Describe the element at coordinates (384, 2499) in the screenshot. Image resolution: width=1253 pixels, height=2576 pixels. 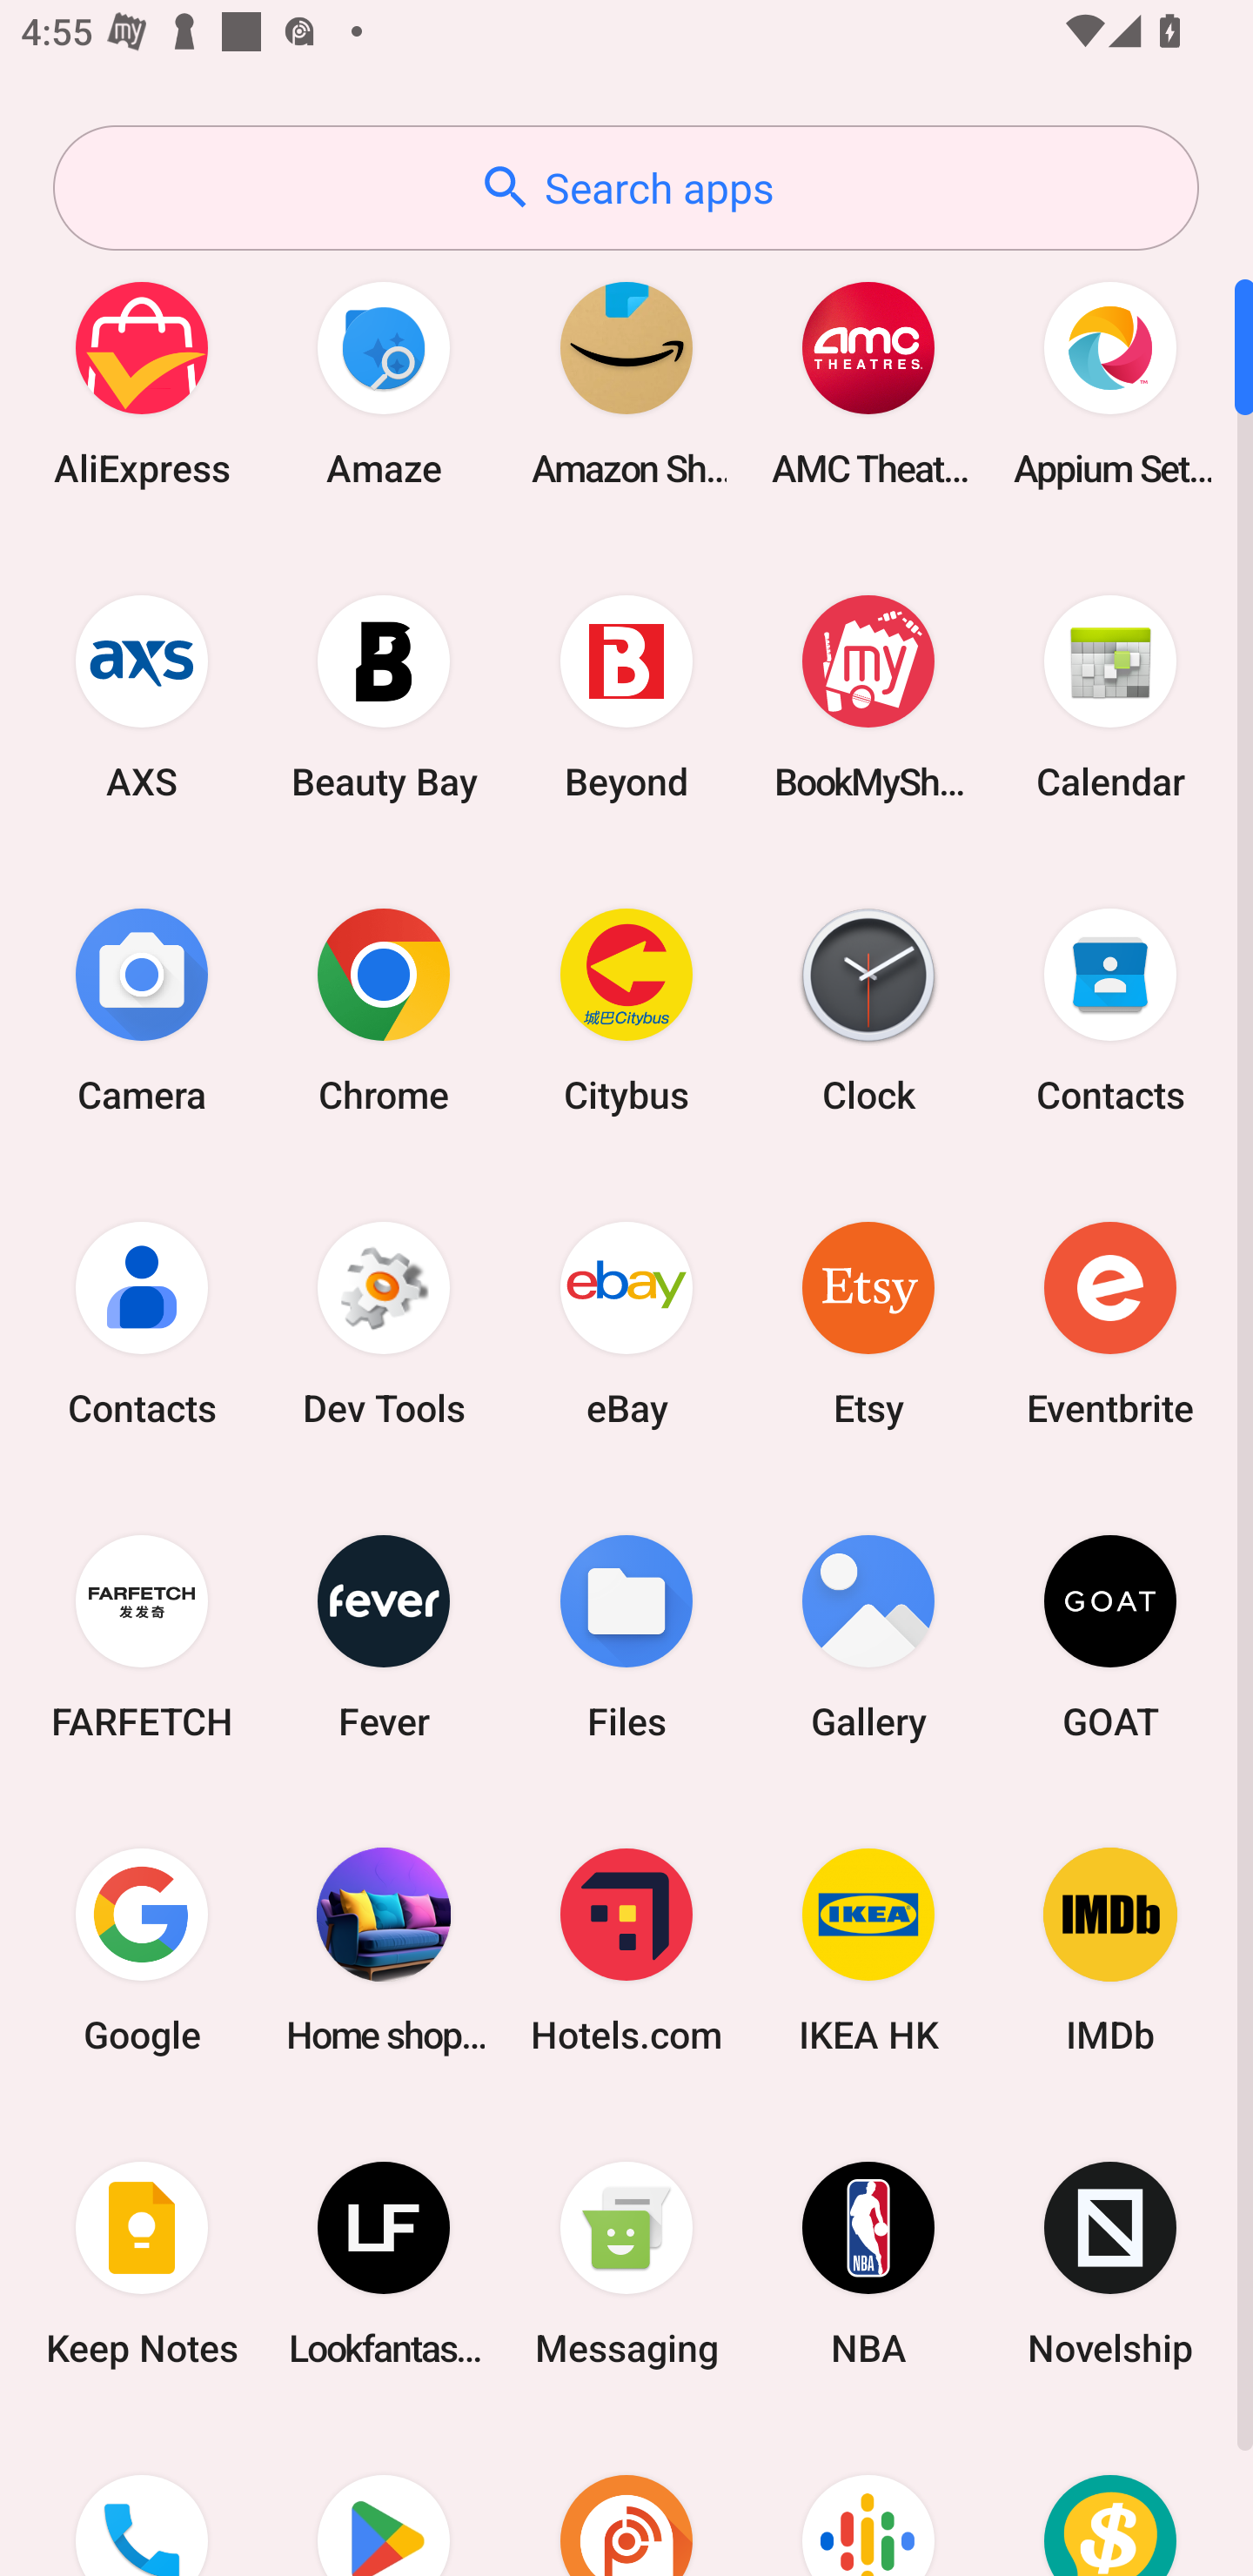
I see `Play Store` at that location.